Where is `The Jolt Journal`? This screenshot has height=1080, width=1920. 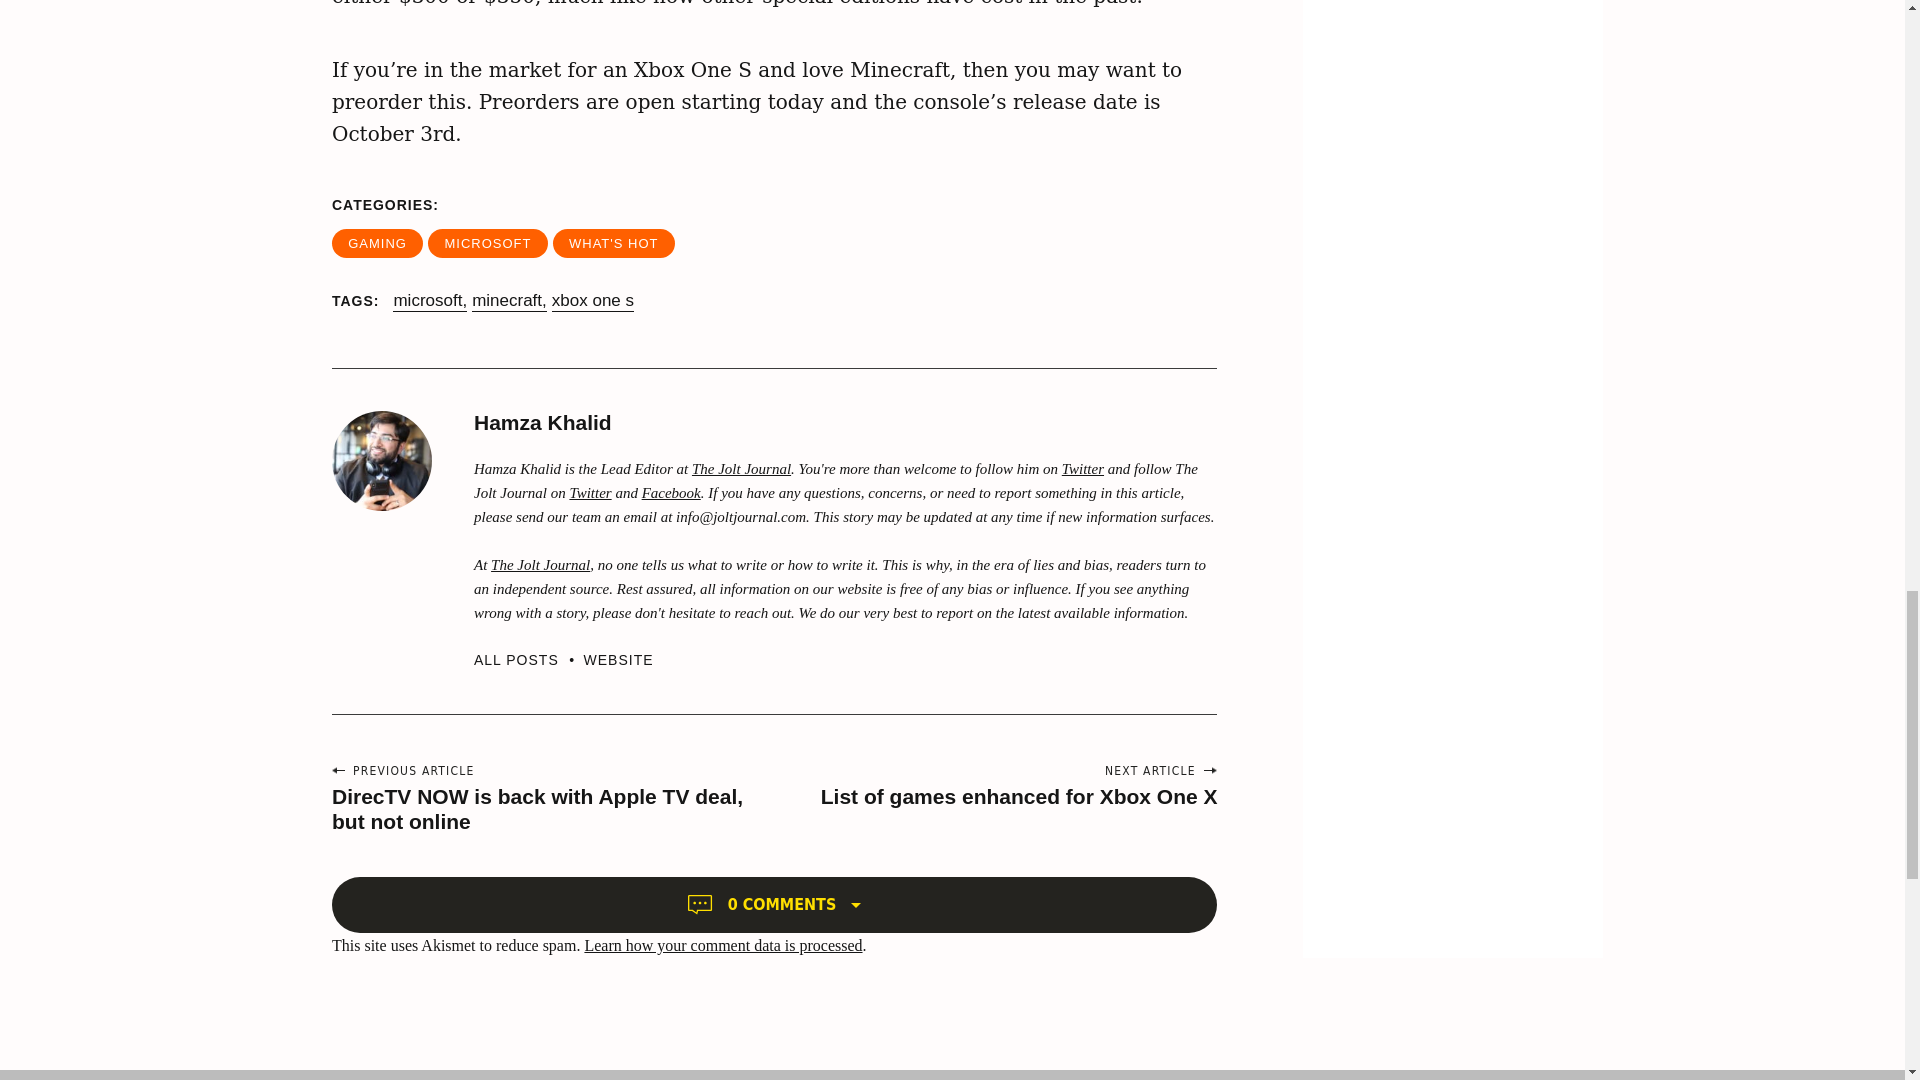 The Jolt Journal is located at coordinates (741, 469).